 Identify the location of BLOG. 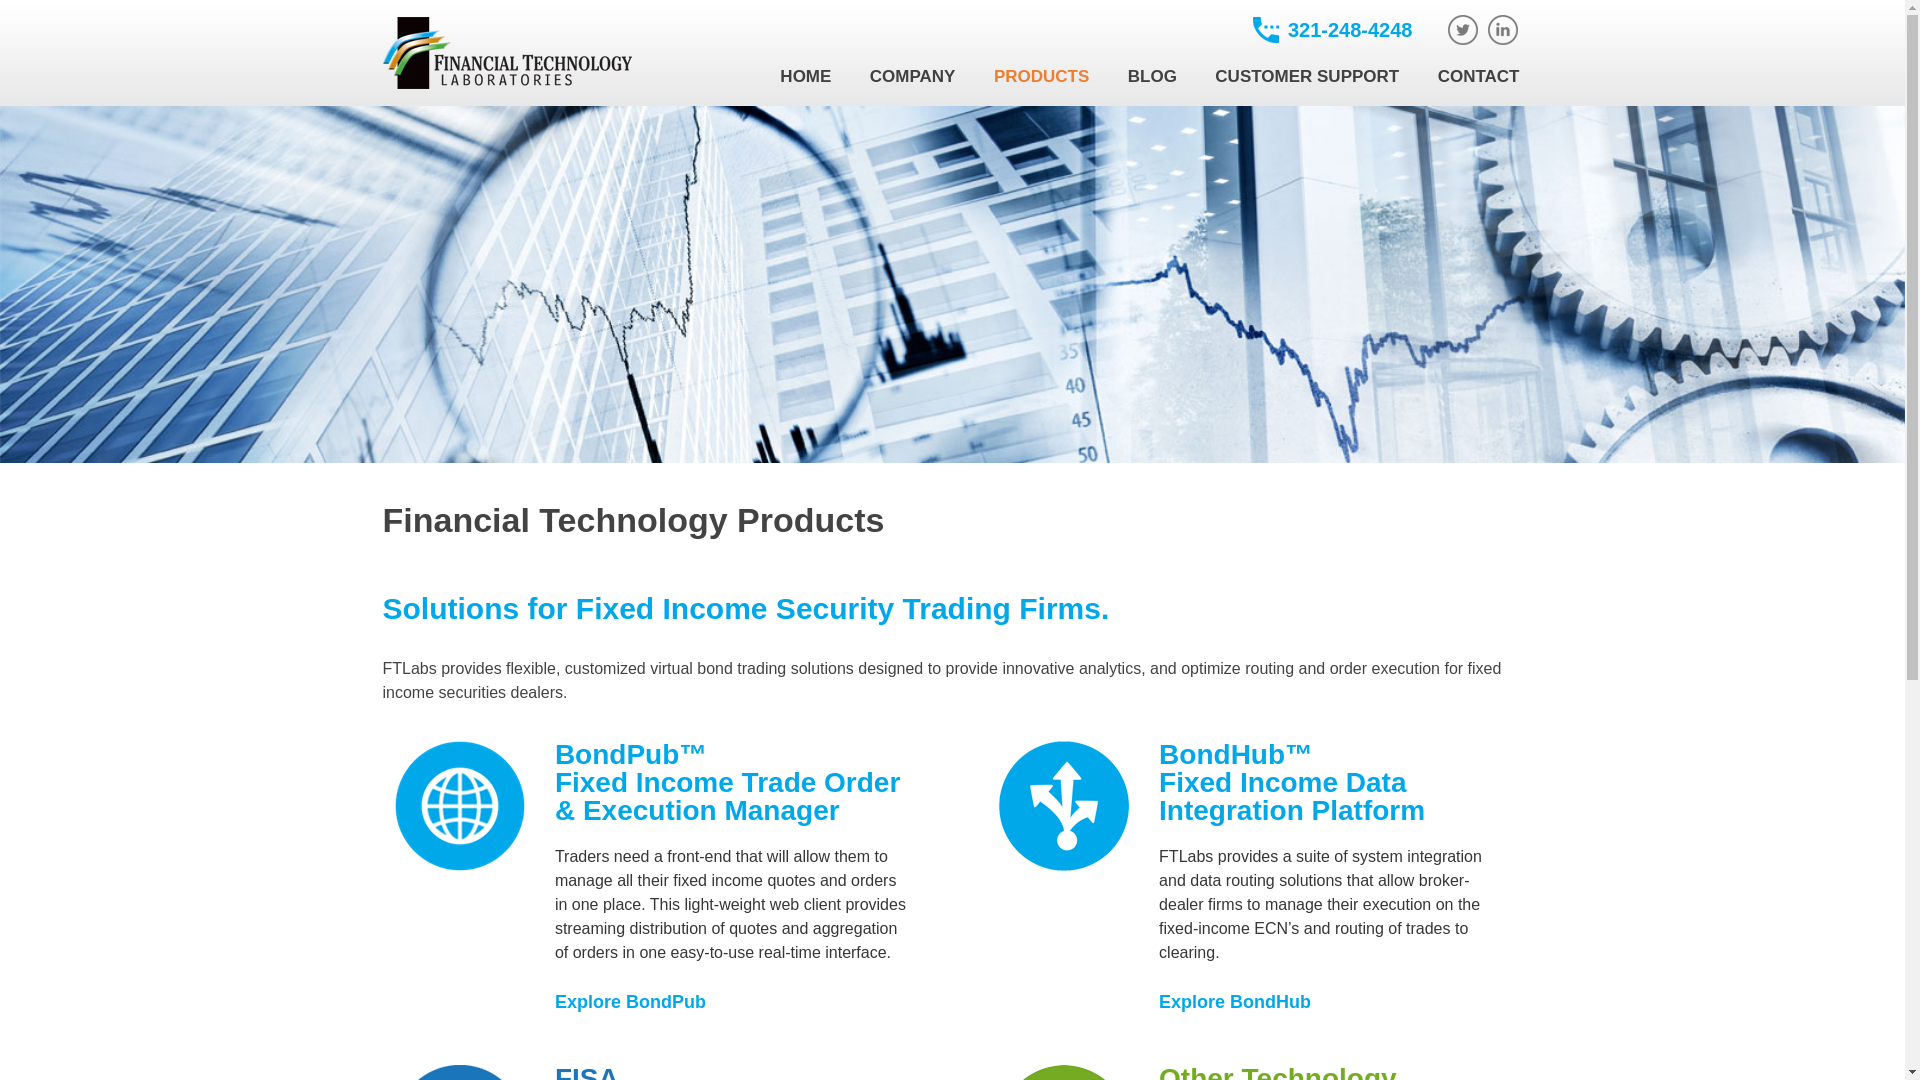
(1152, 76).